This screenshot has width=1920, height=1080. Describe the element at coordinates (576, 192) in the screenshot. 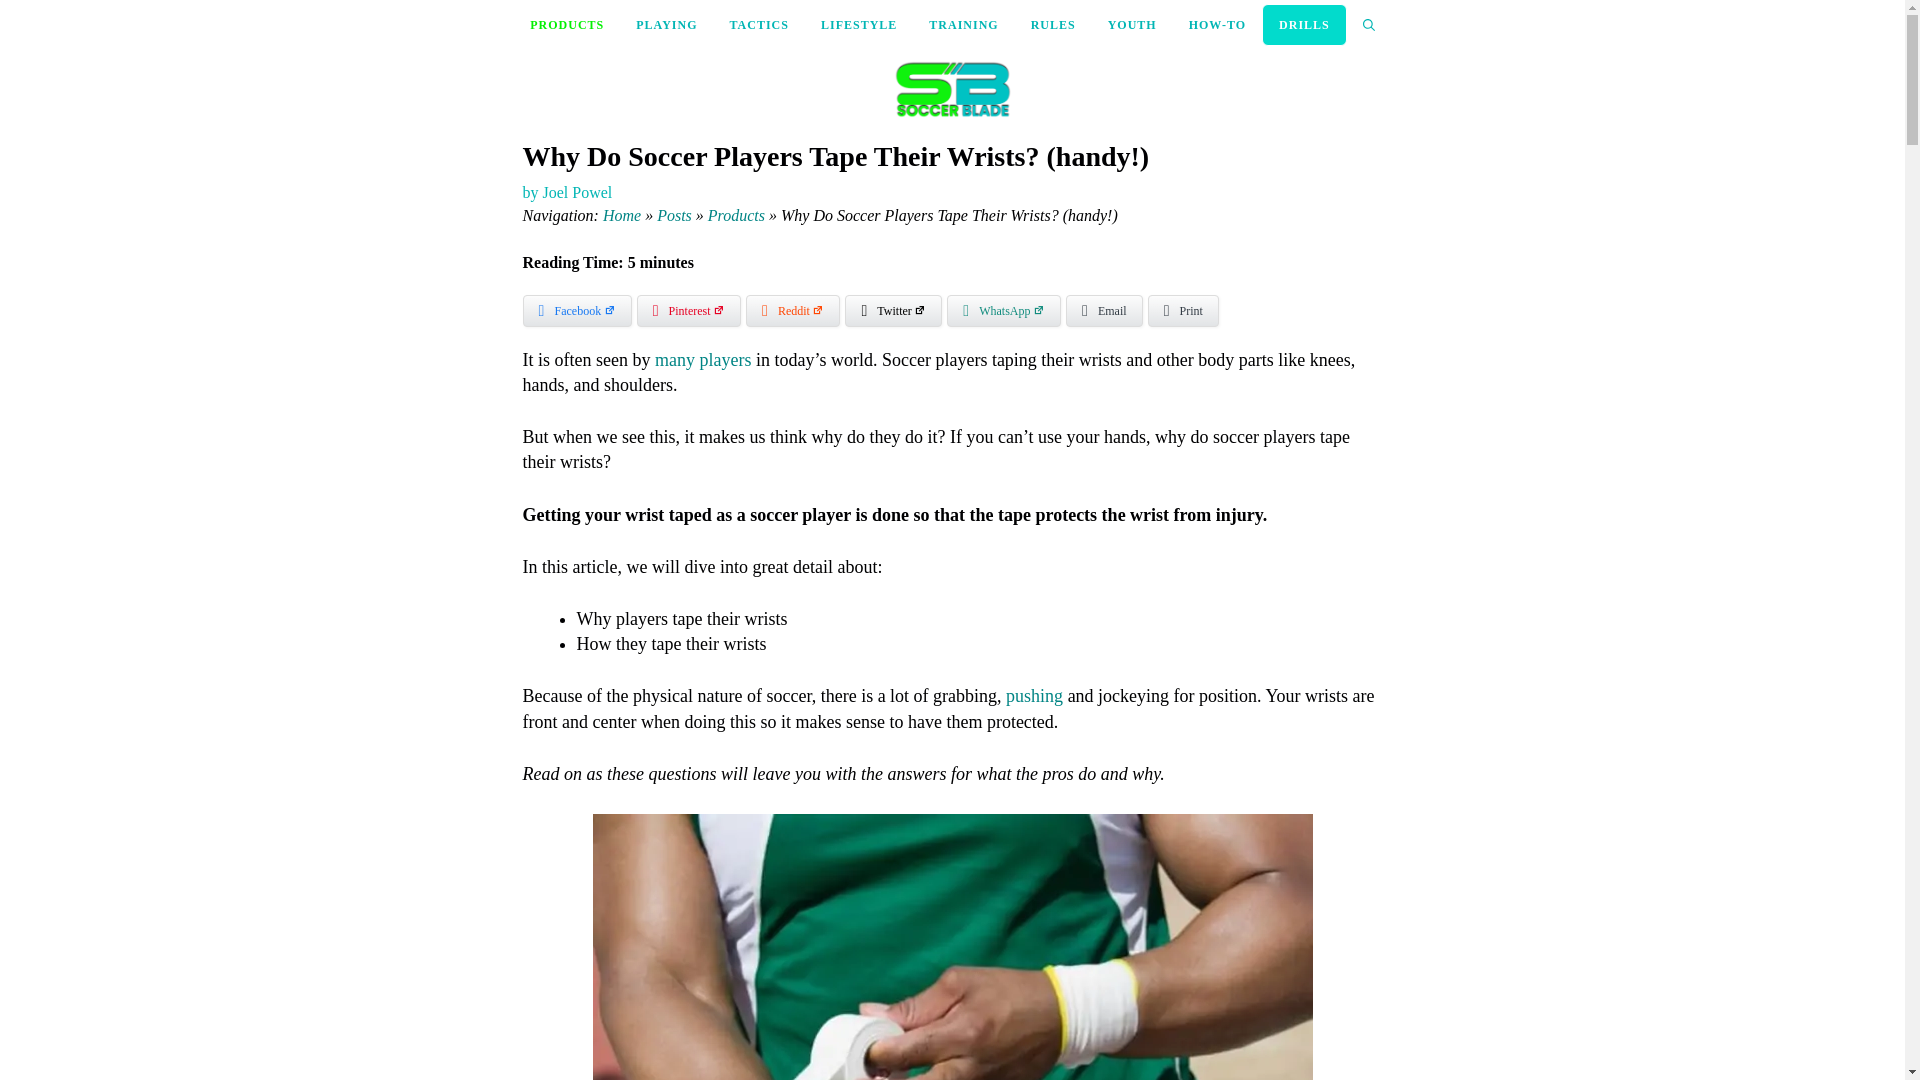

I see `View all posts by Joel Powel` at that location.